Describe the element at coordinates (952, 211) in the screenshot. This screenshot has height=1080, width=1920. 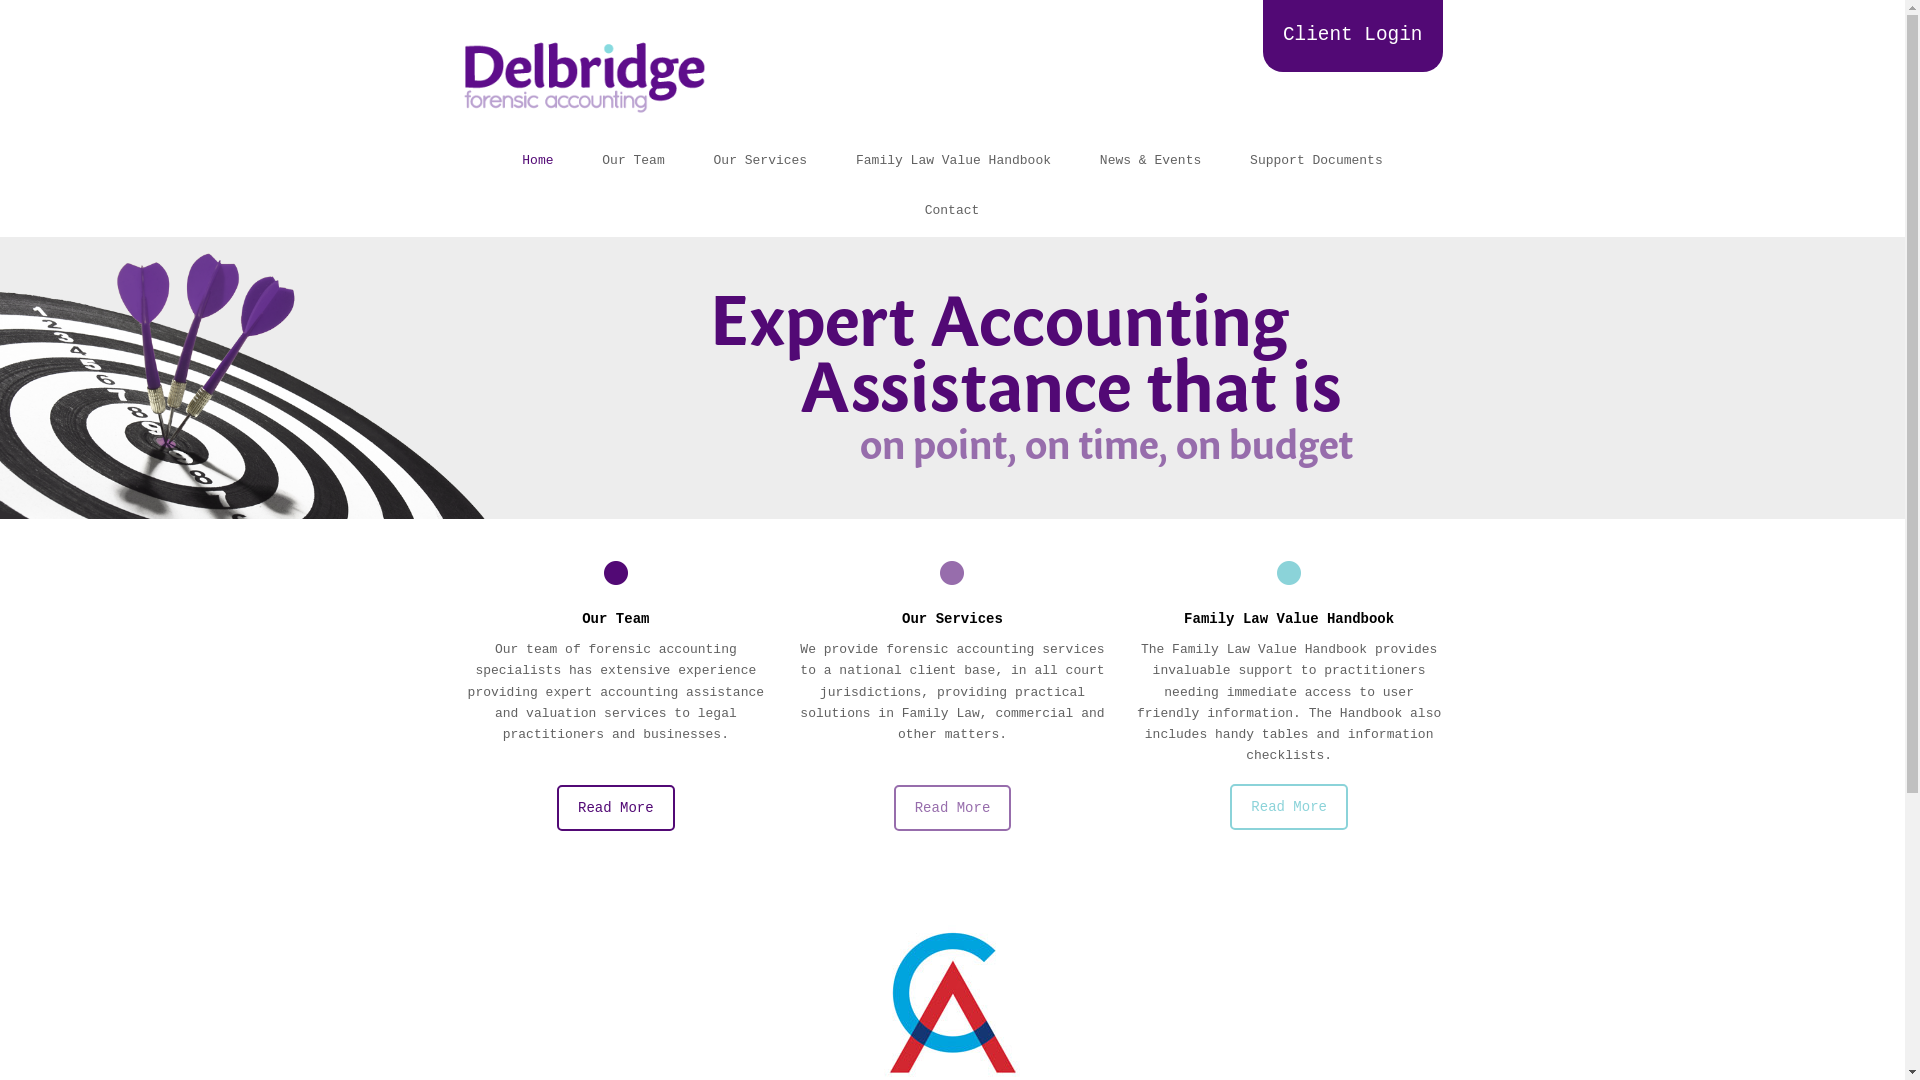
I see `Contact` at that location.